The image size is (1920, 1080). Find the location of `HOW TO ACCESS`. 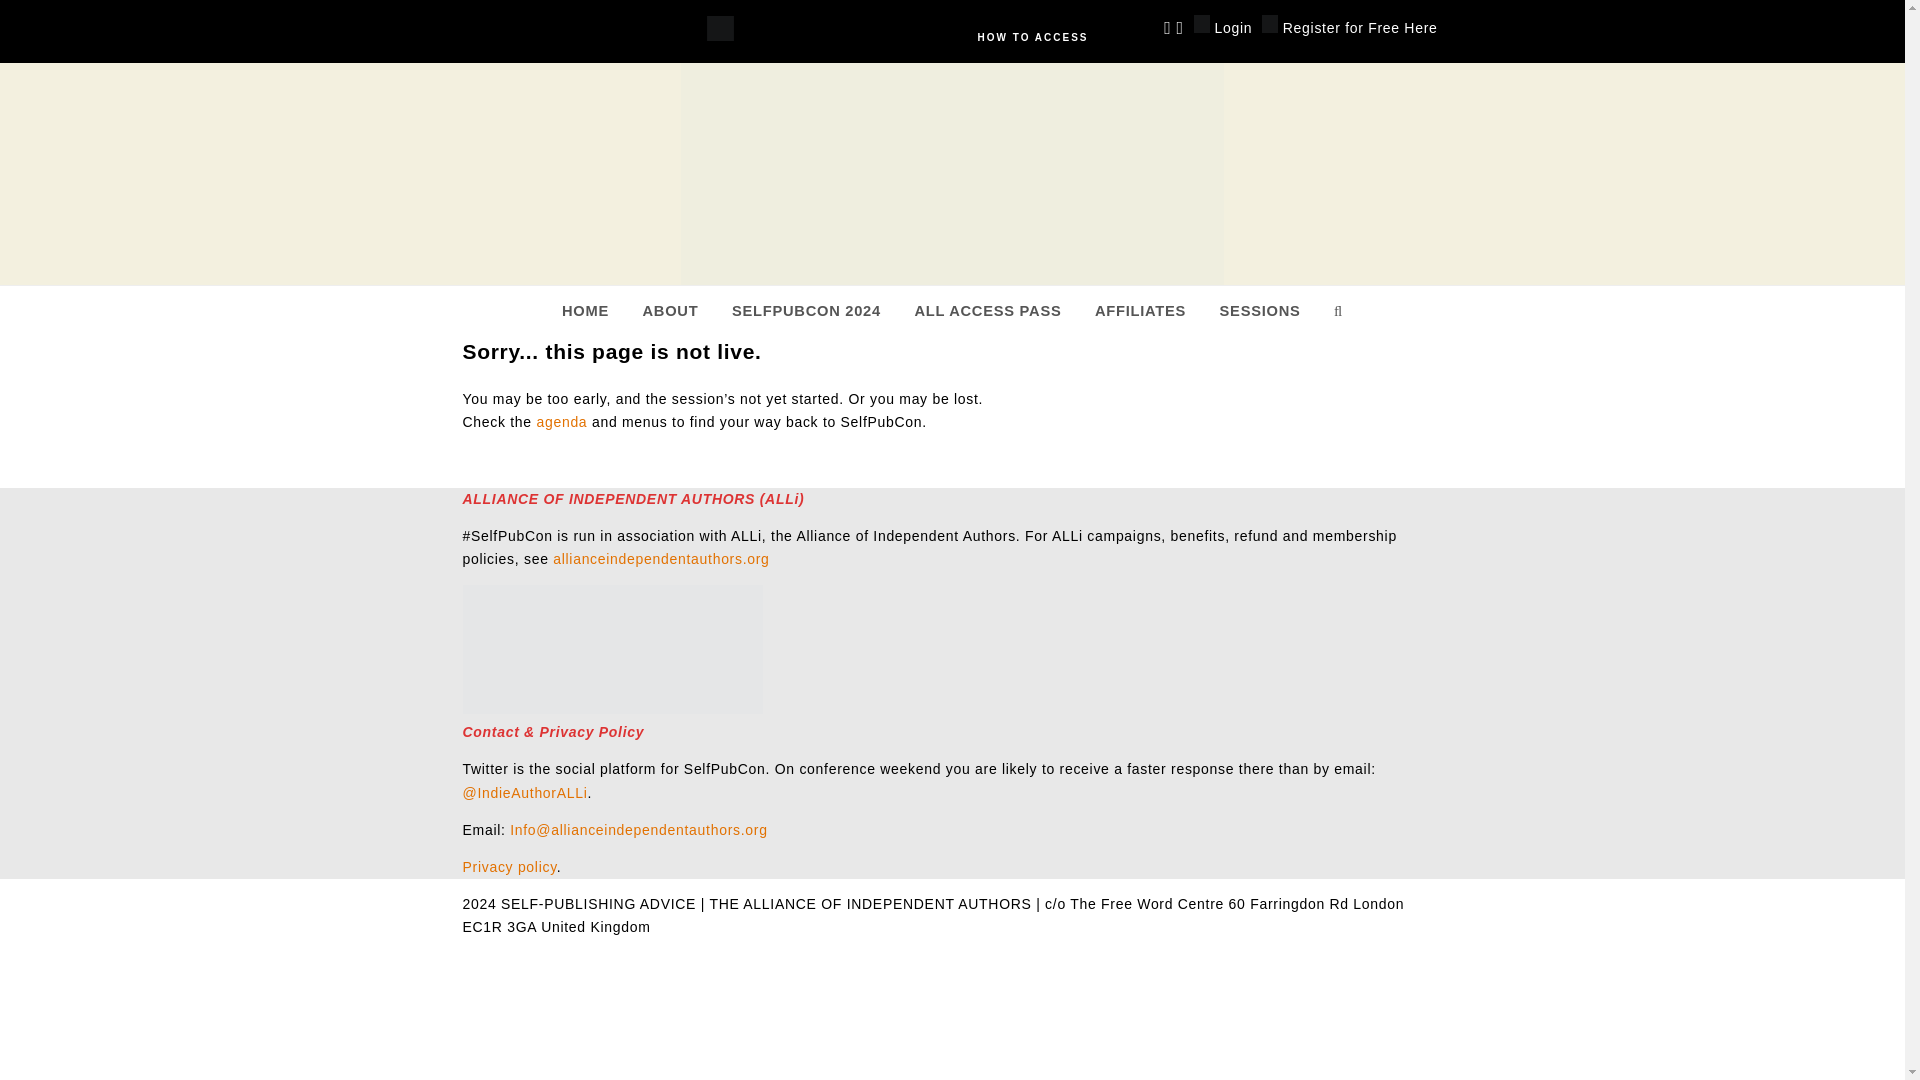

HOW TO ACCESS is located at coordinates (1032, 38).